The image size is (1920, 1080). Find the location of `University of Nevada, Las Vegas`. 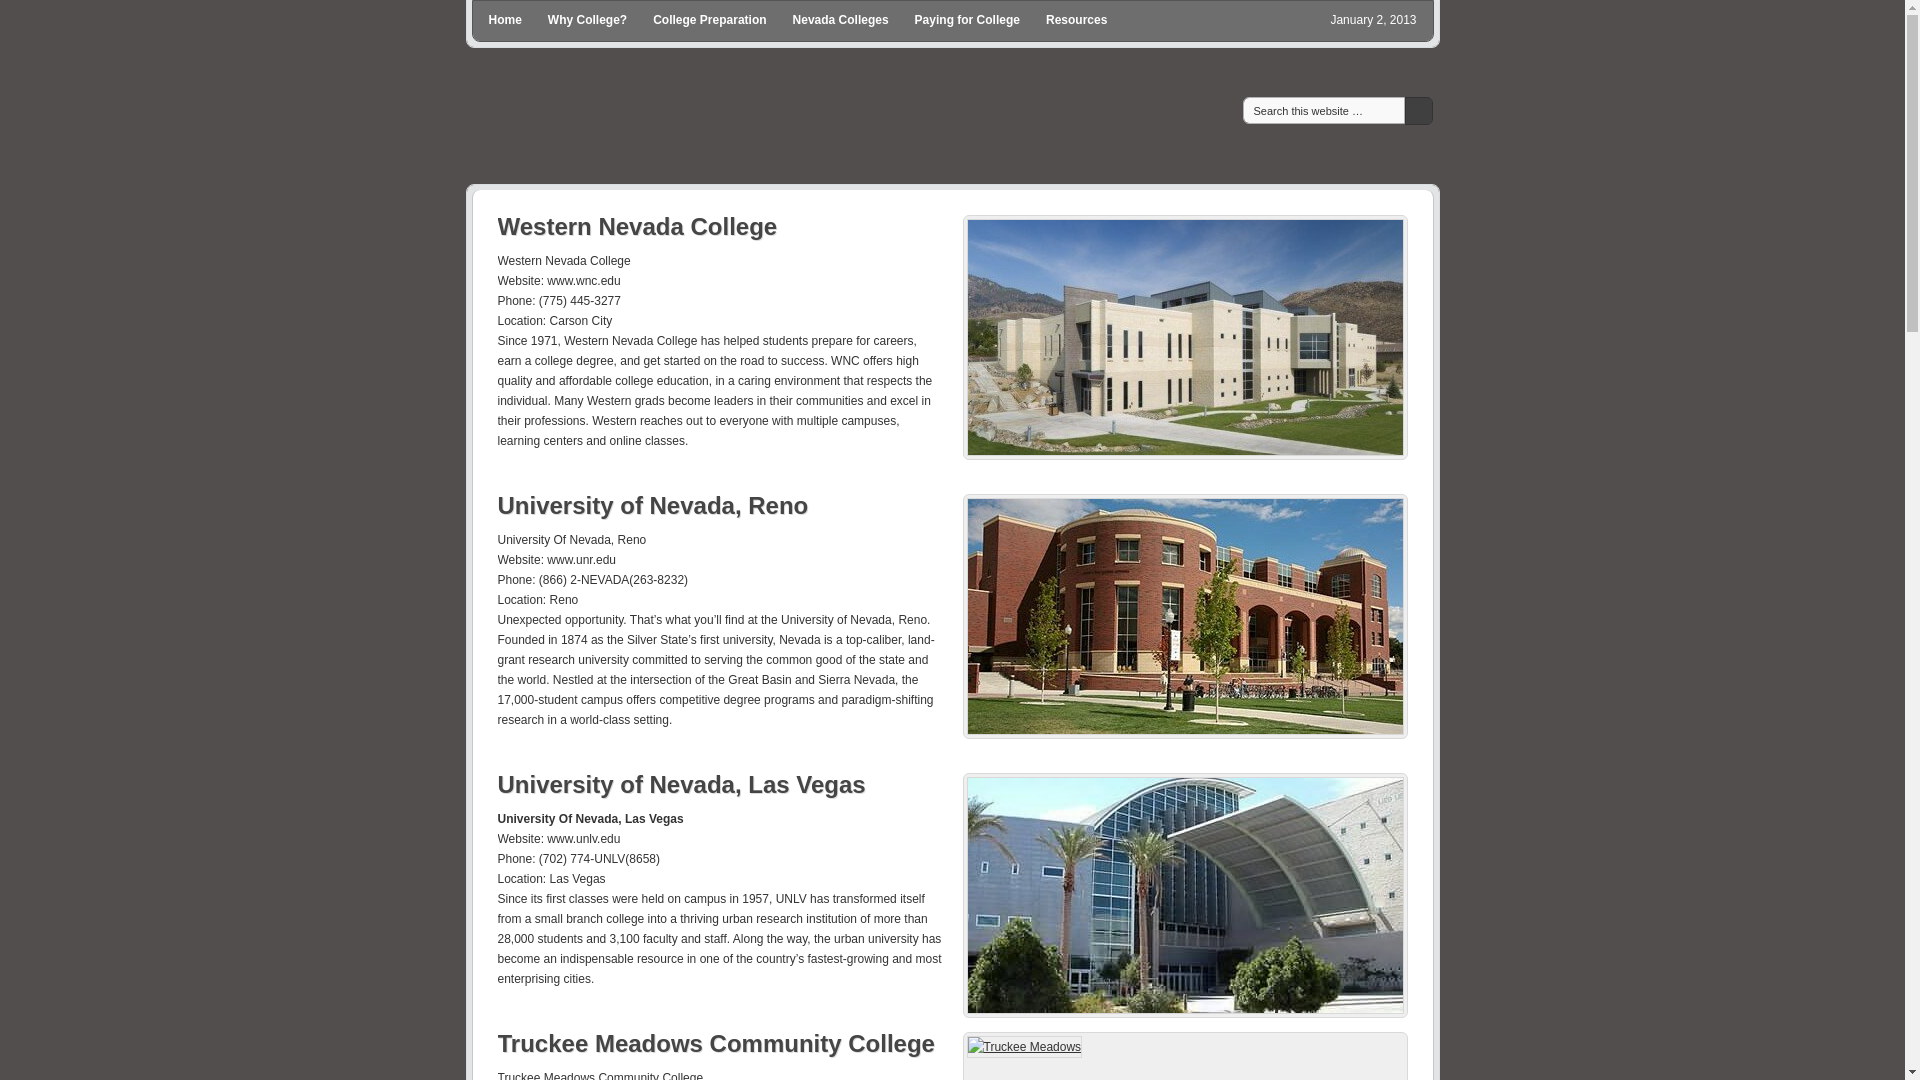

University of Nevada, Las Vegas is located at coordinates (1184, 896).